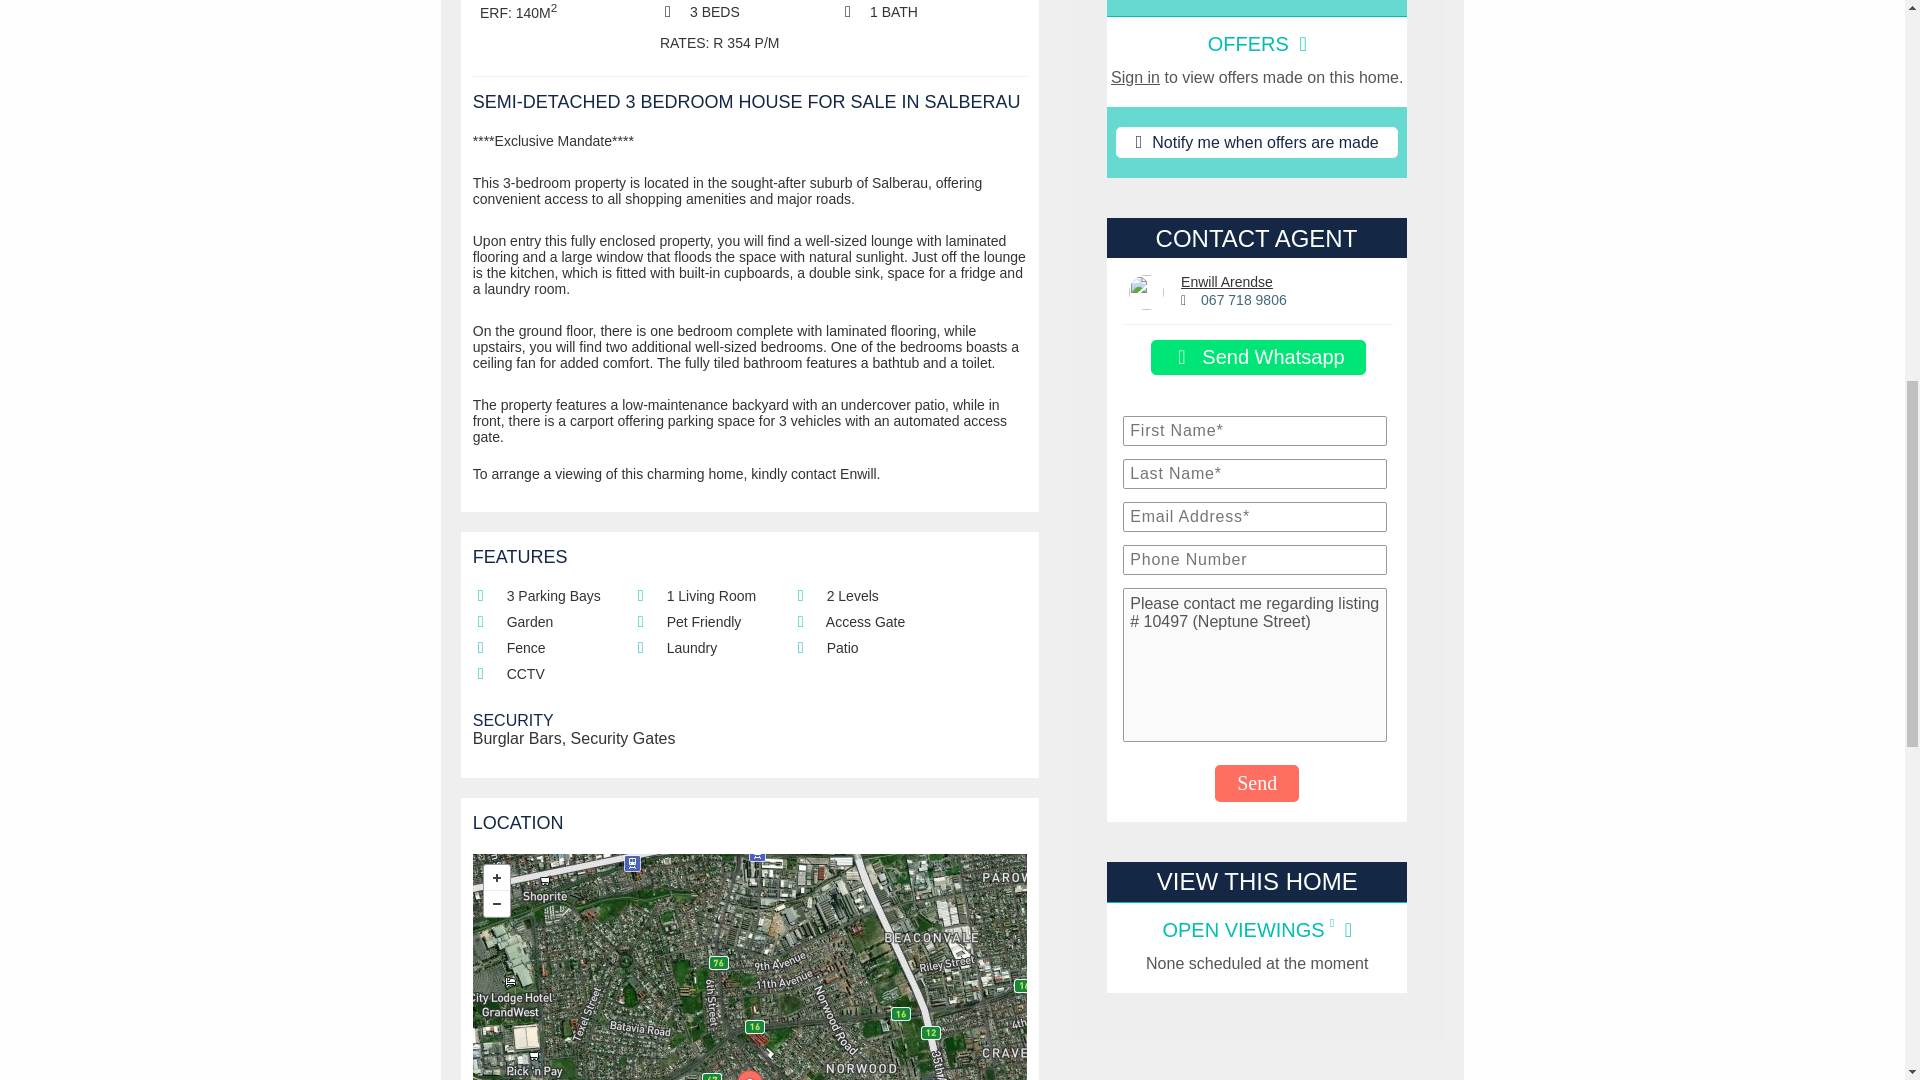 The image size is (1920, 1080). What do you see at coordinates (496, 878) in the screenshot?
I see `Zoom in` at bounding box center [496, 878].